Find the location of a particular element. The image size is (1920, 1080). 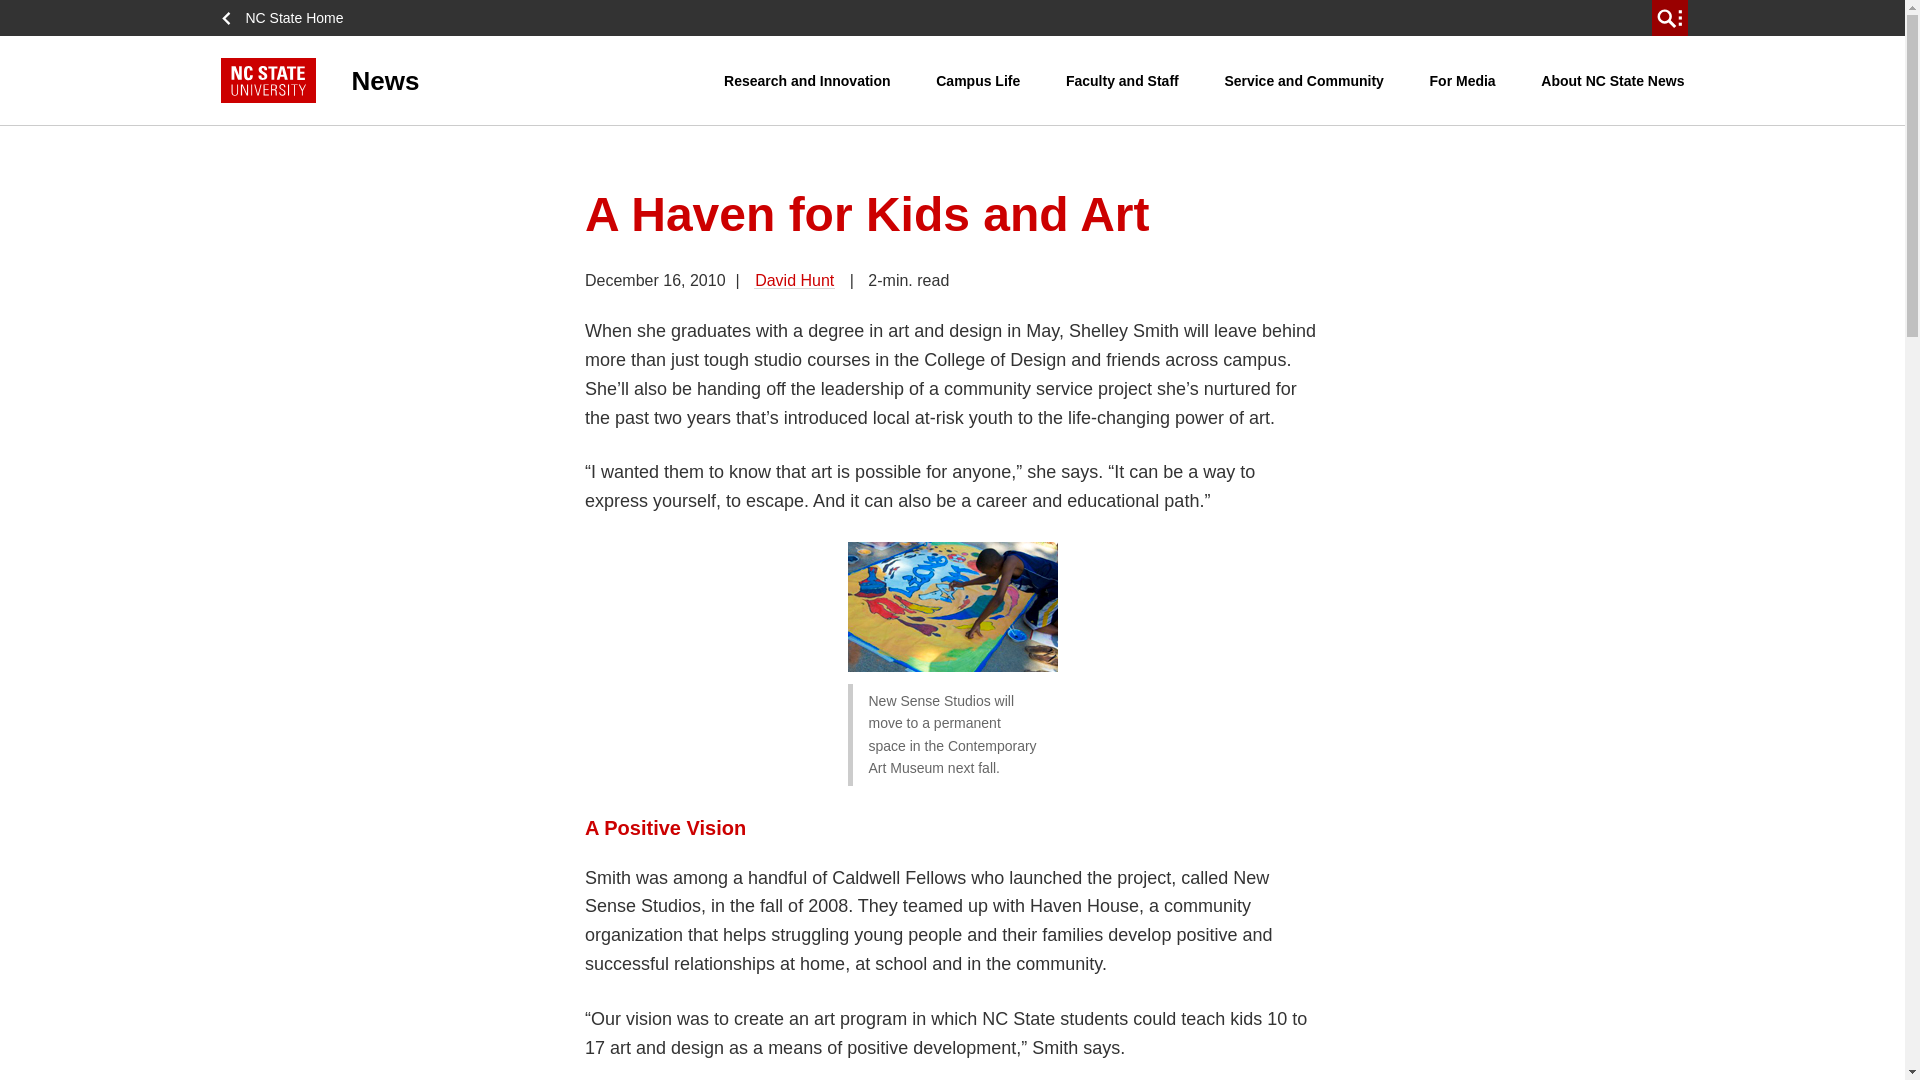

NC State Home is located at coordinates (288, 18).